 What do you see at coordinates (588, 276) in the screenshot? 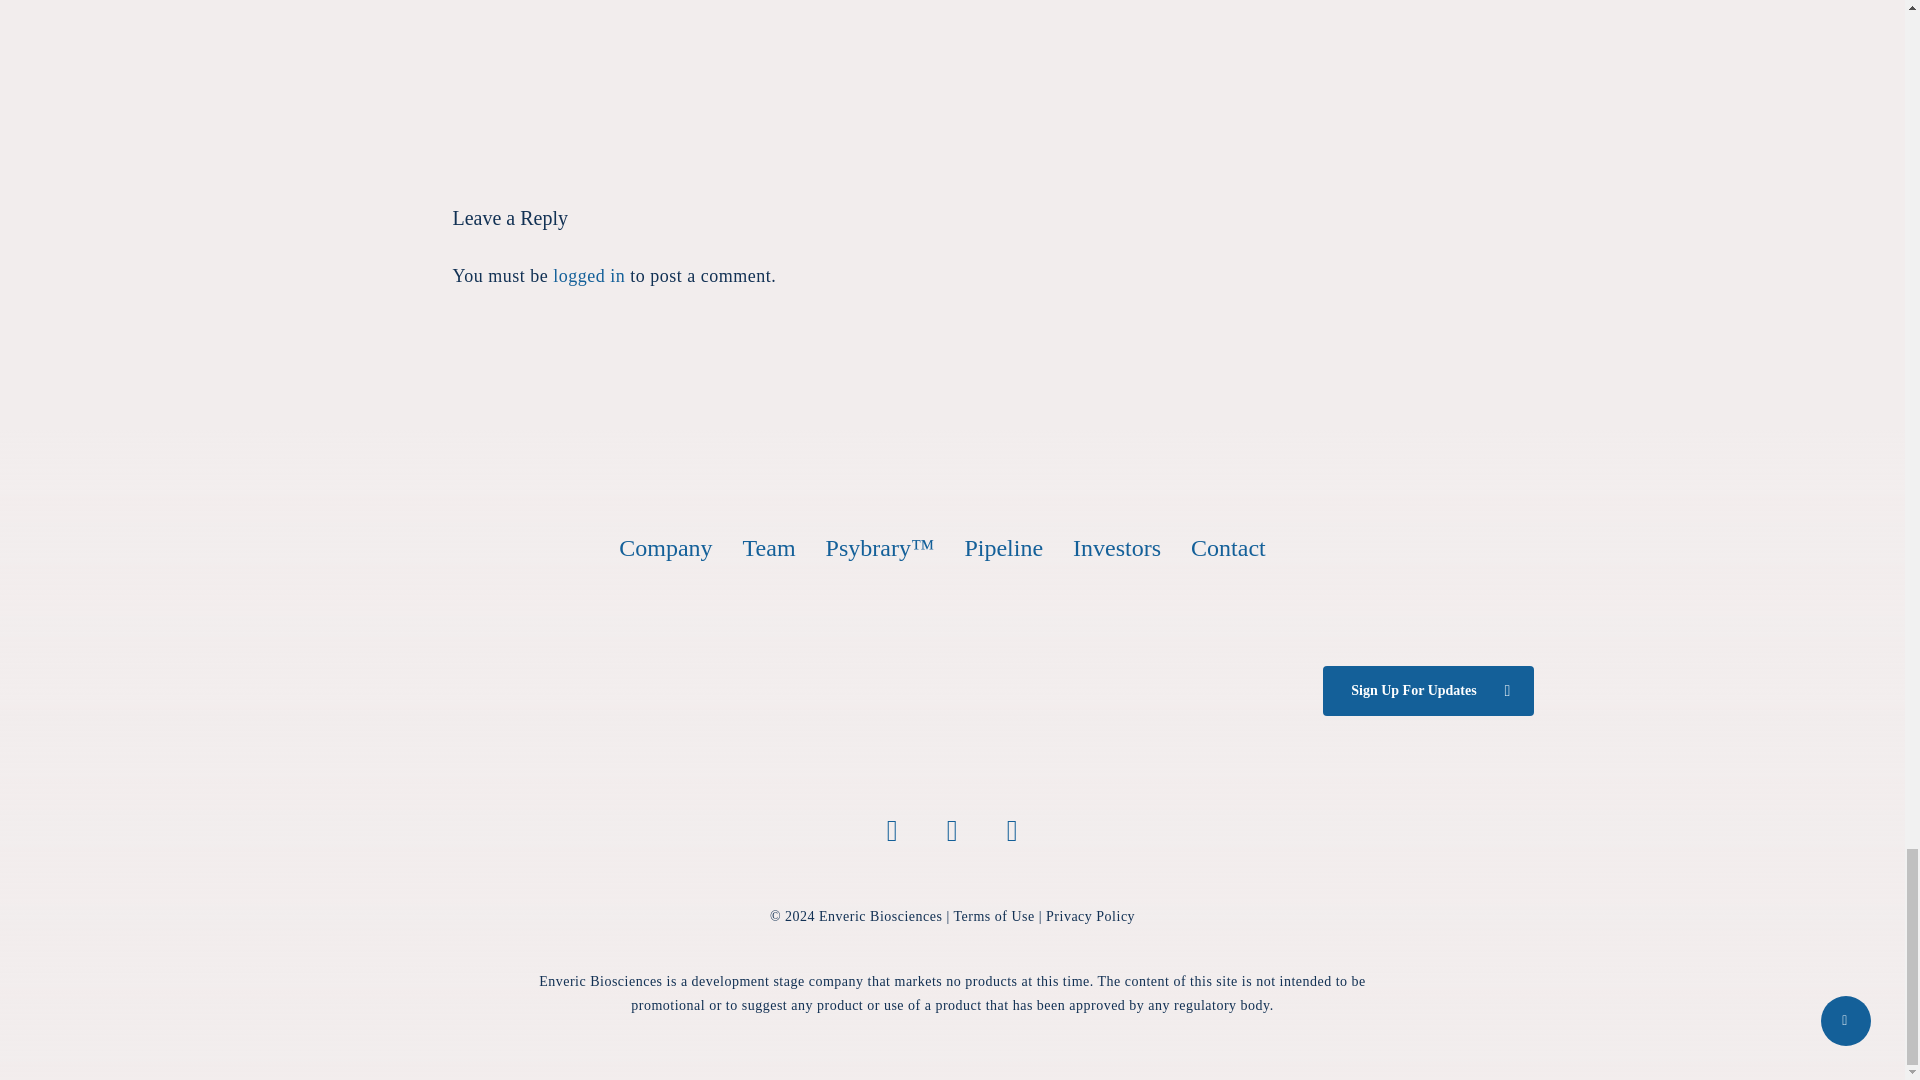
I see `logged in` at bounding box center [588, 276].